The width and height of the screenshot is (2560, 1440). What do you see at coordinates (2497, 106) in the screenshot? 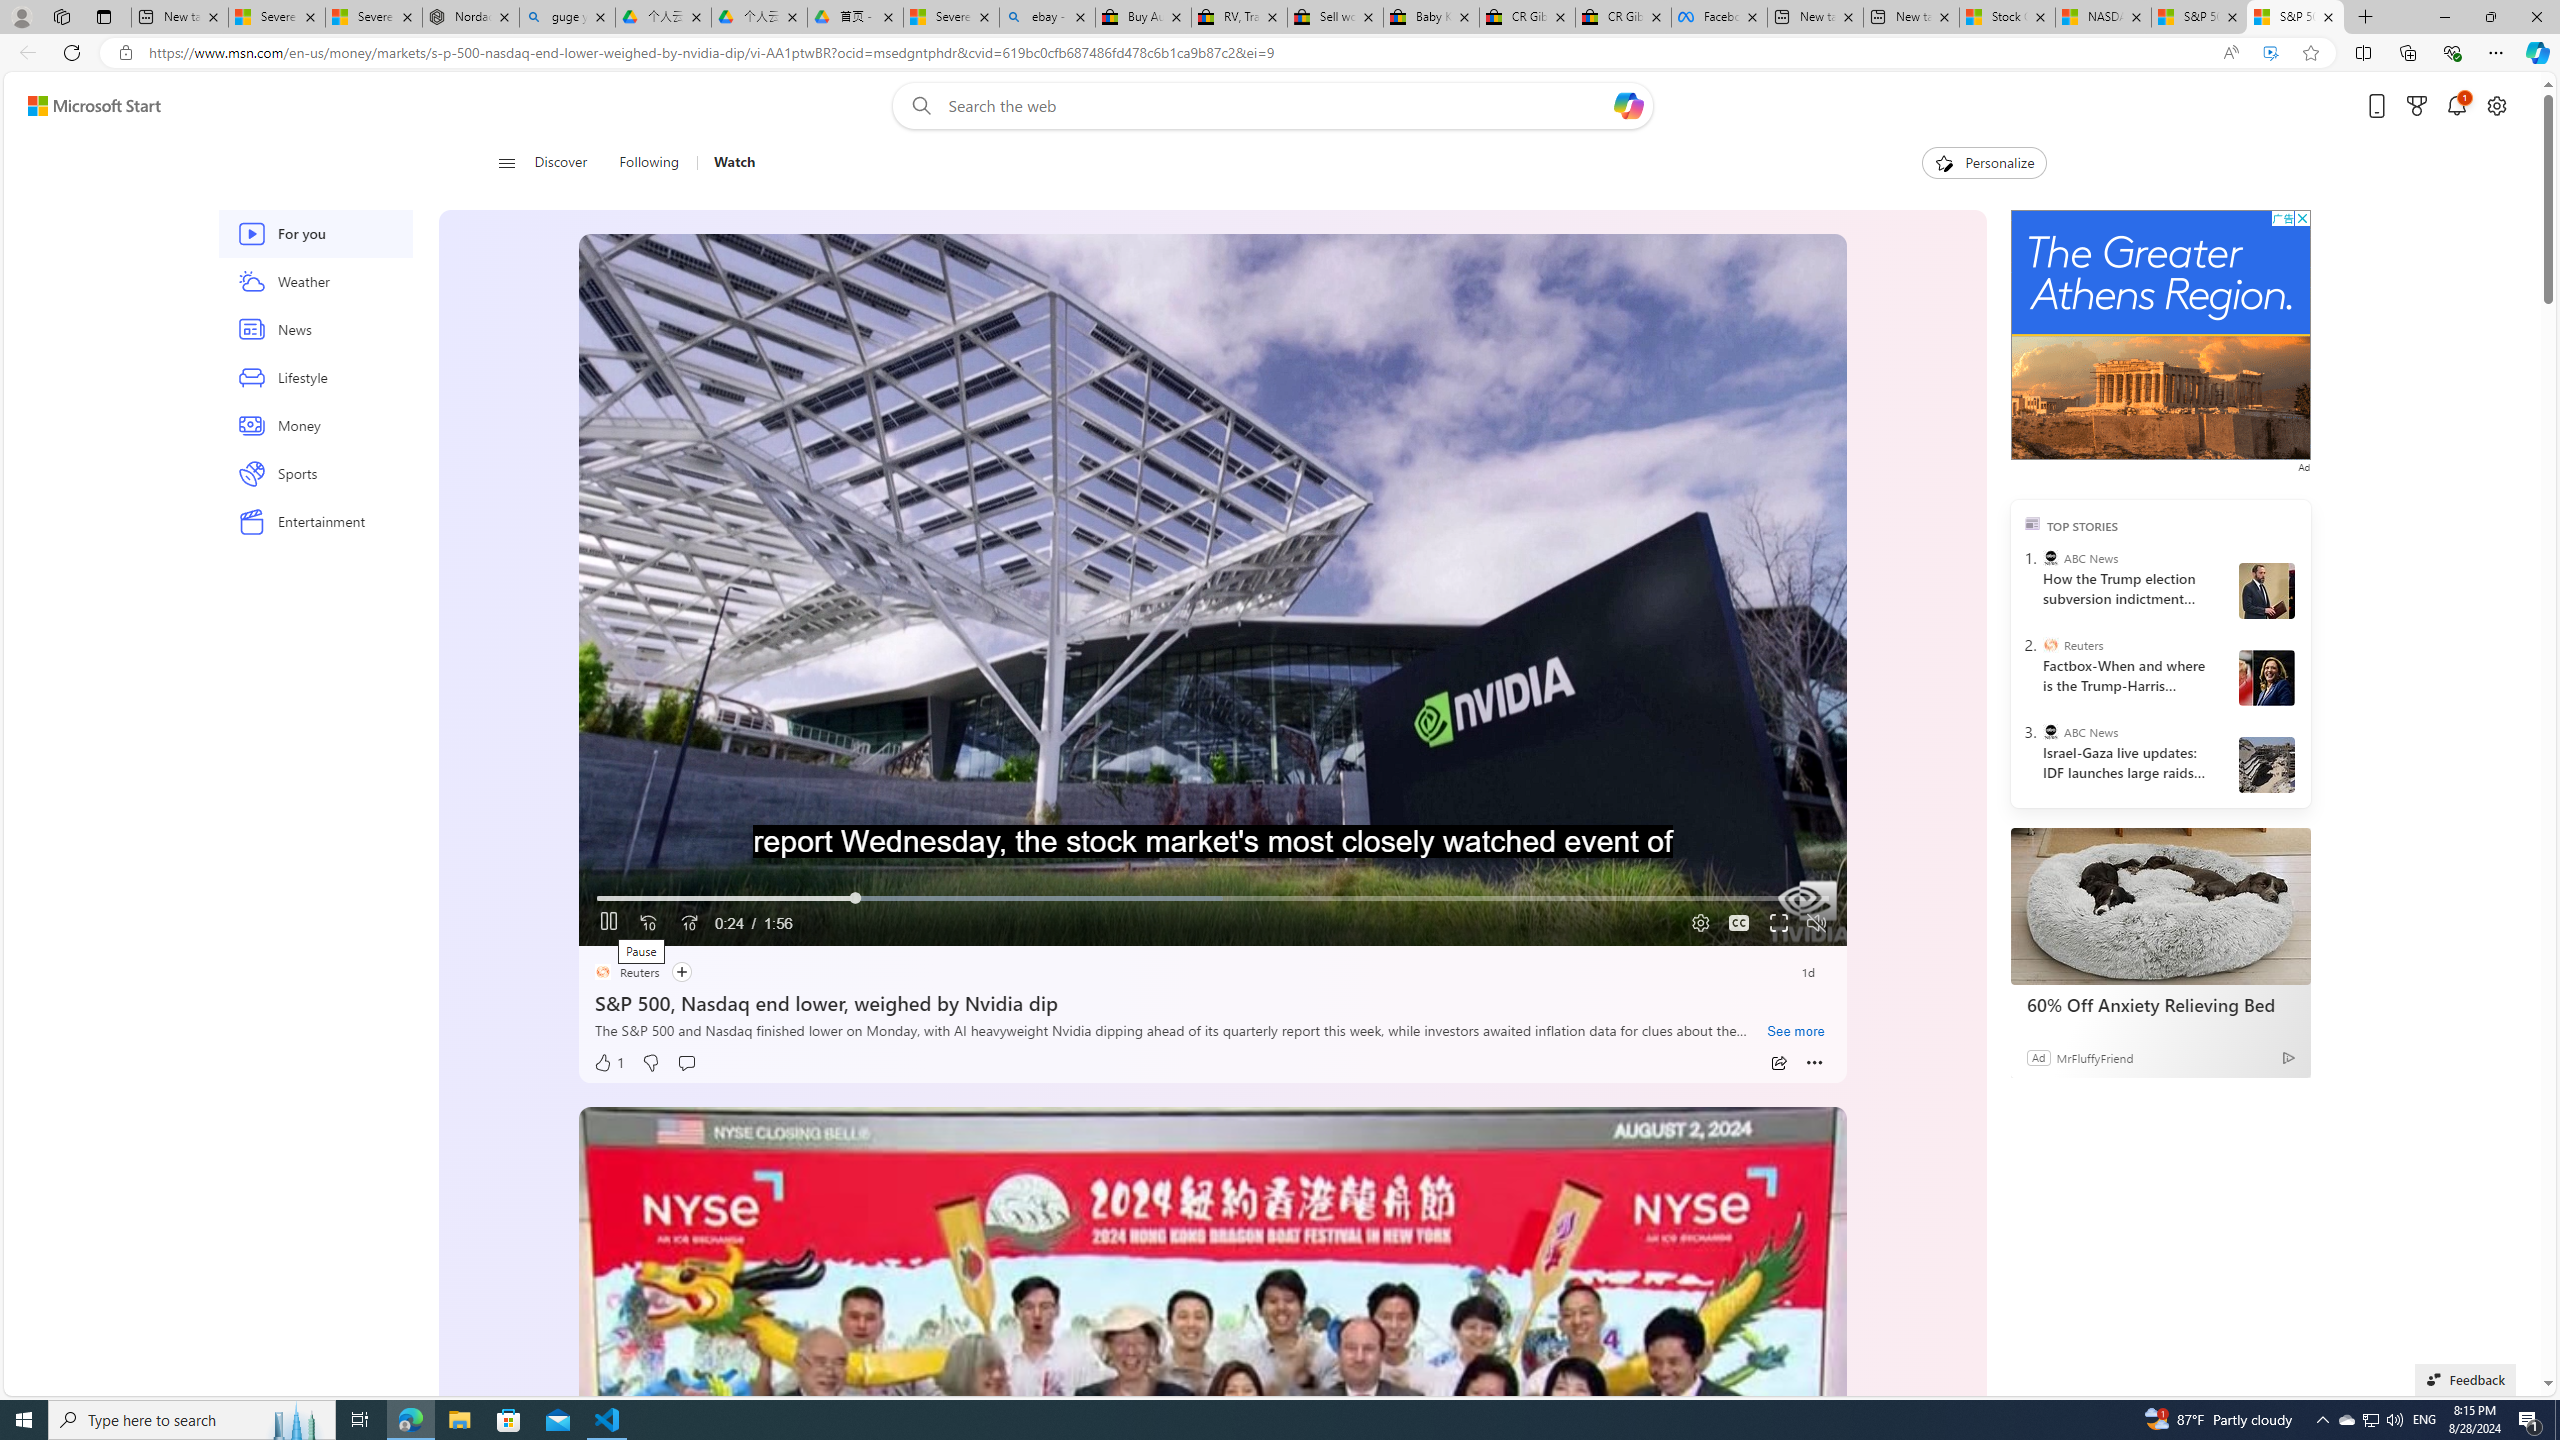
I see `Open settings` at bounding box center [2497, 106].